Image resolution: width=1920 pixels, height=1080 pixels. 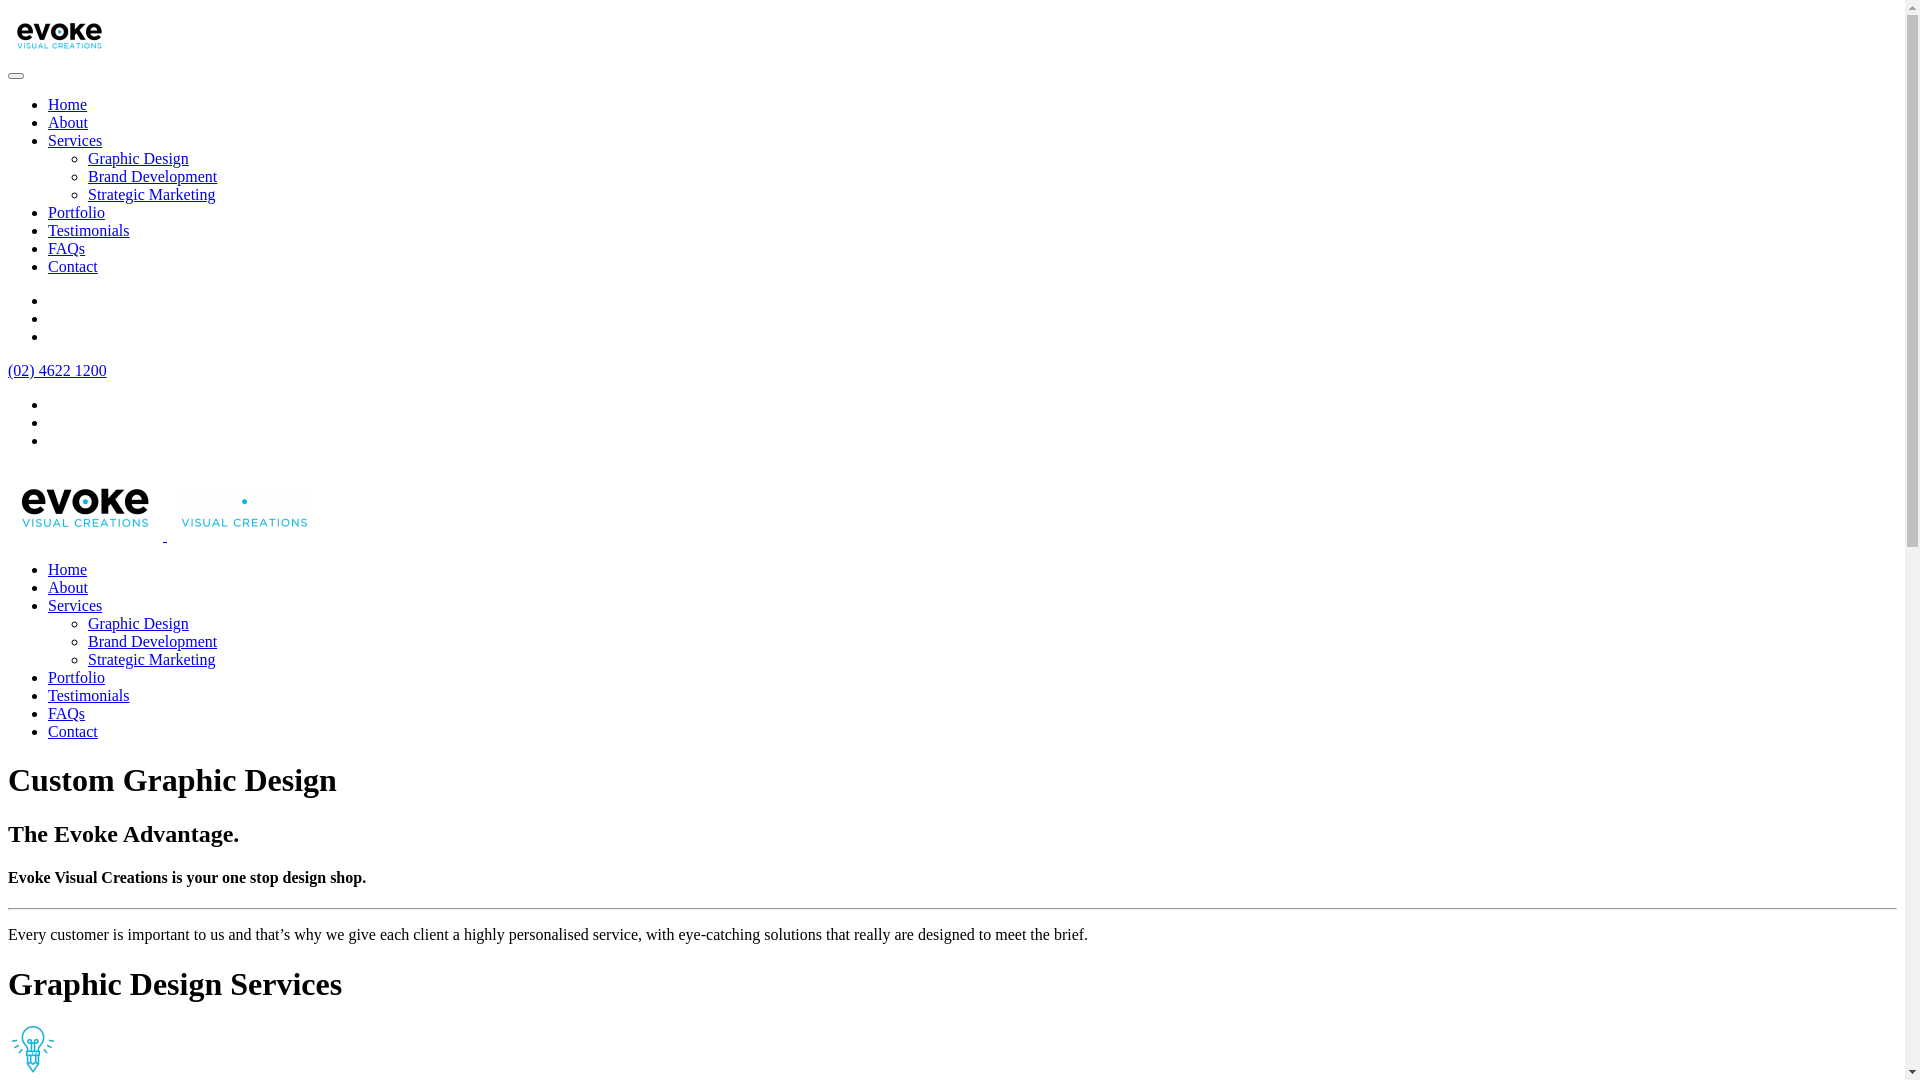 What do you see at coordinates (68, 122) in the screenshot?
I see `About` at bounding box center [68, 122].